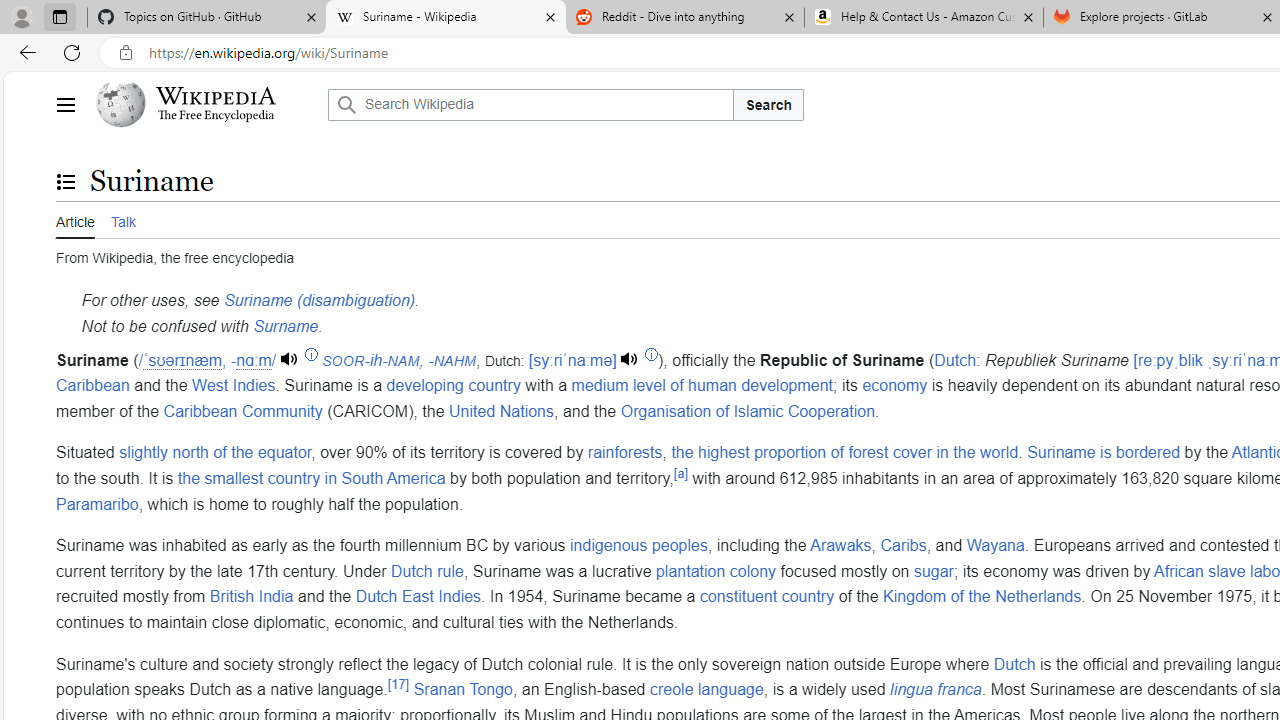 The width and height of the screenshot is (1280, 720). What do you see at coordinates (98, 504) in the screenshot?
I see `Paramaribo` at bounding box center [98, 504].